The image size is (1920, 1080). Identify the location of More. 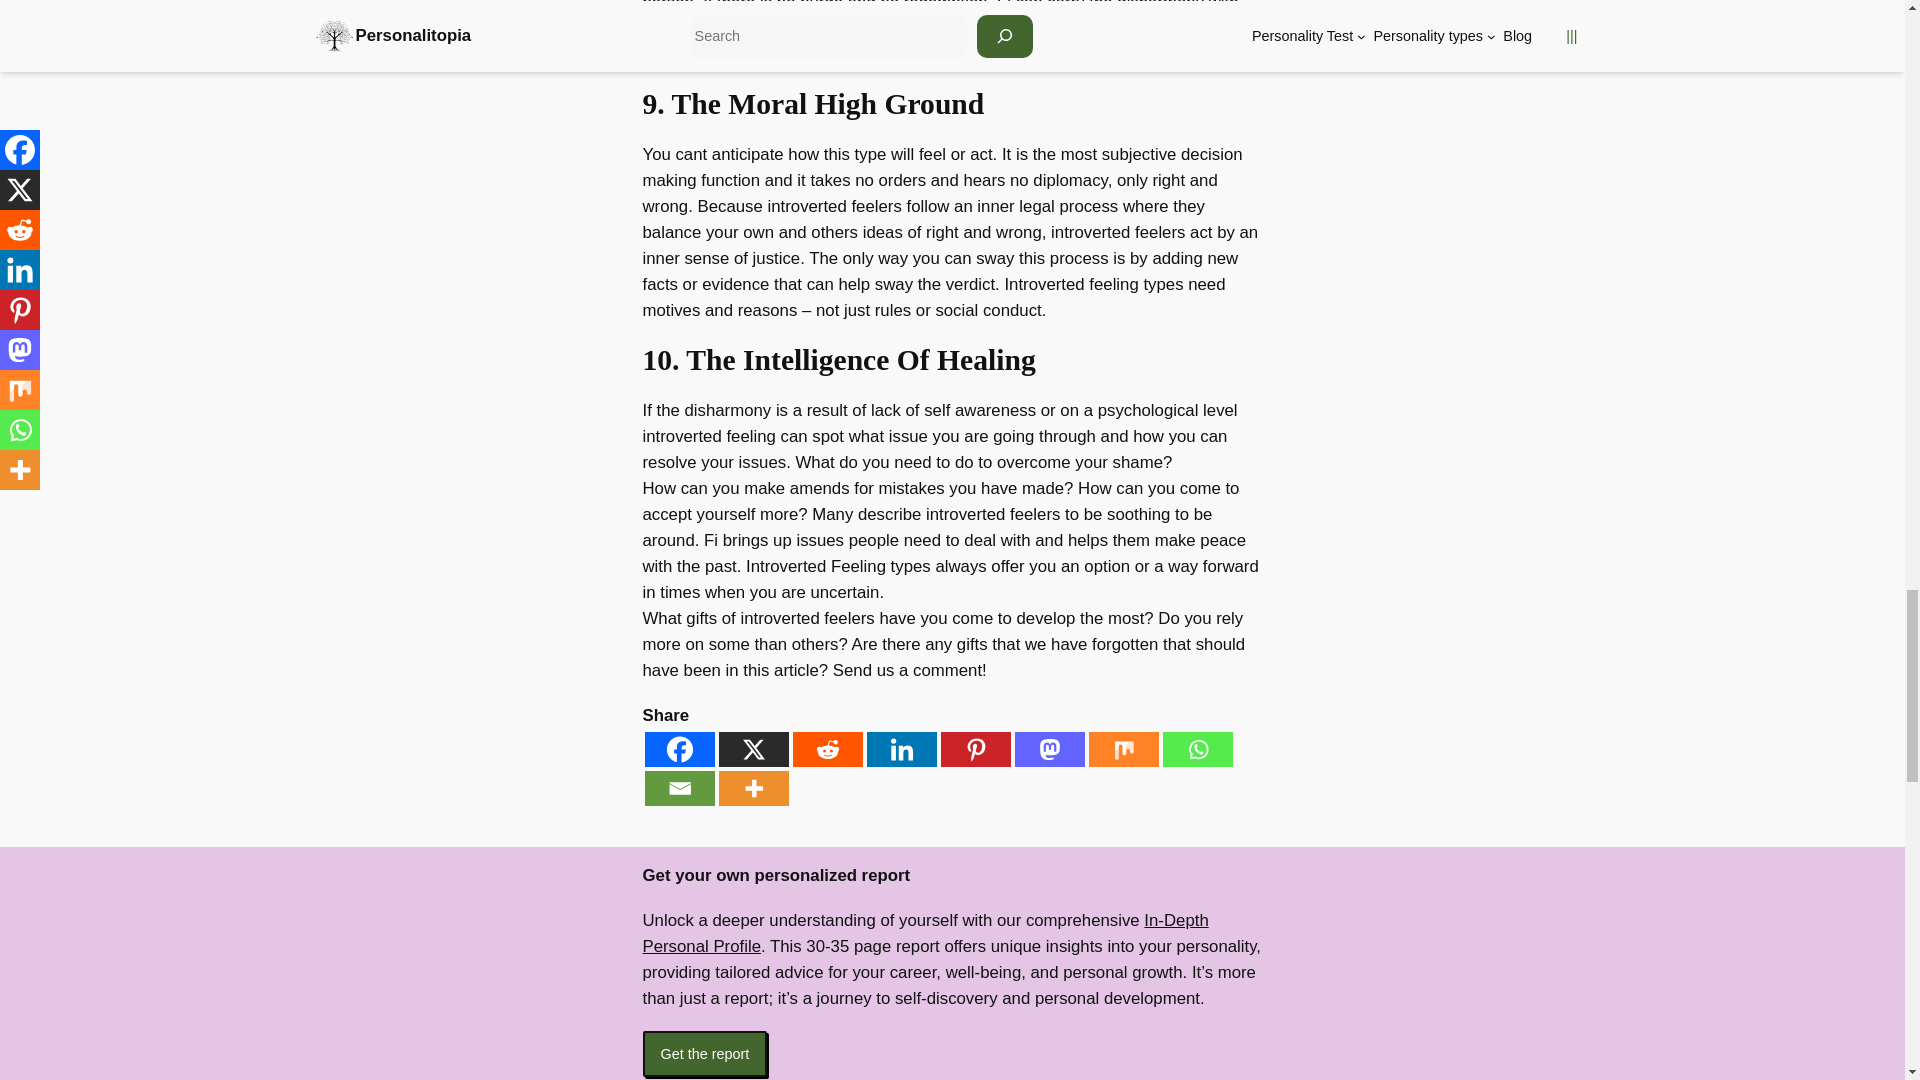
(752, 788).